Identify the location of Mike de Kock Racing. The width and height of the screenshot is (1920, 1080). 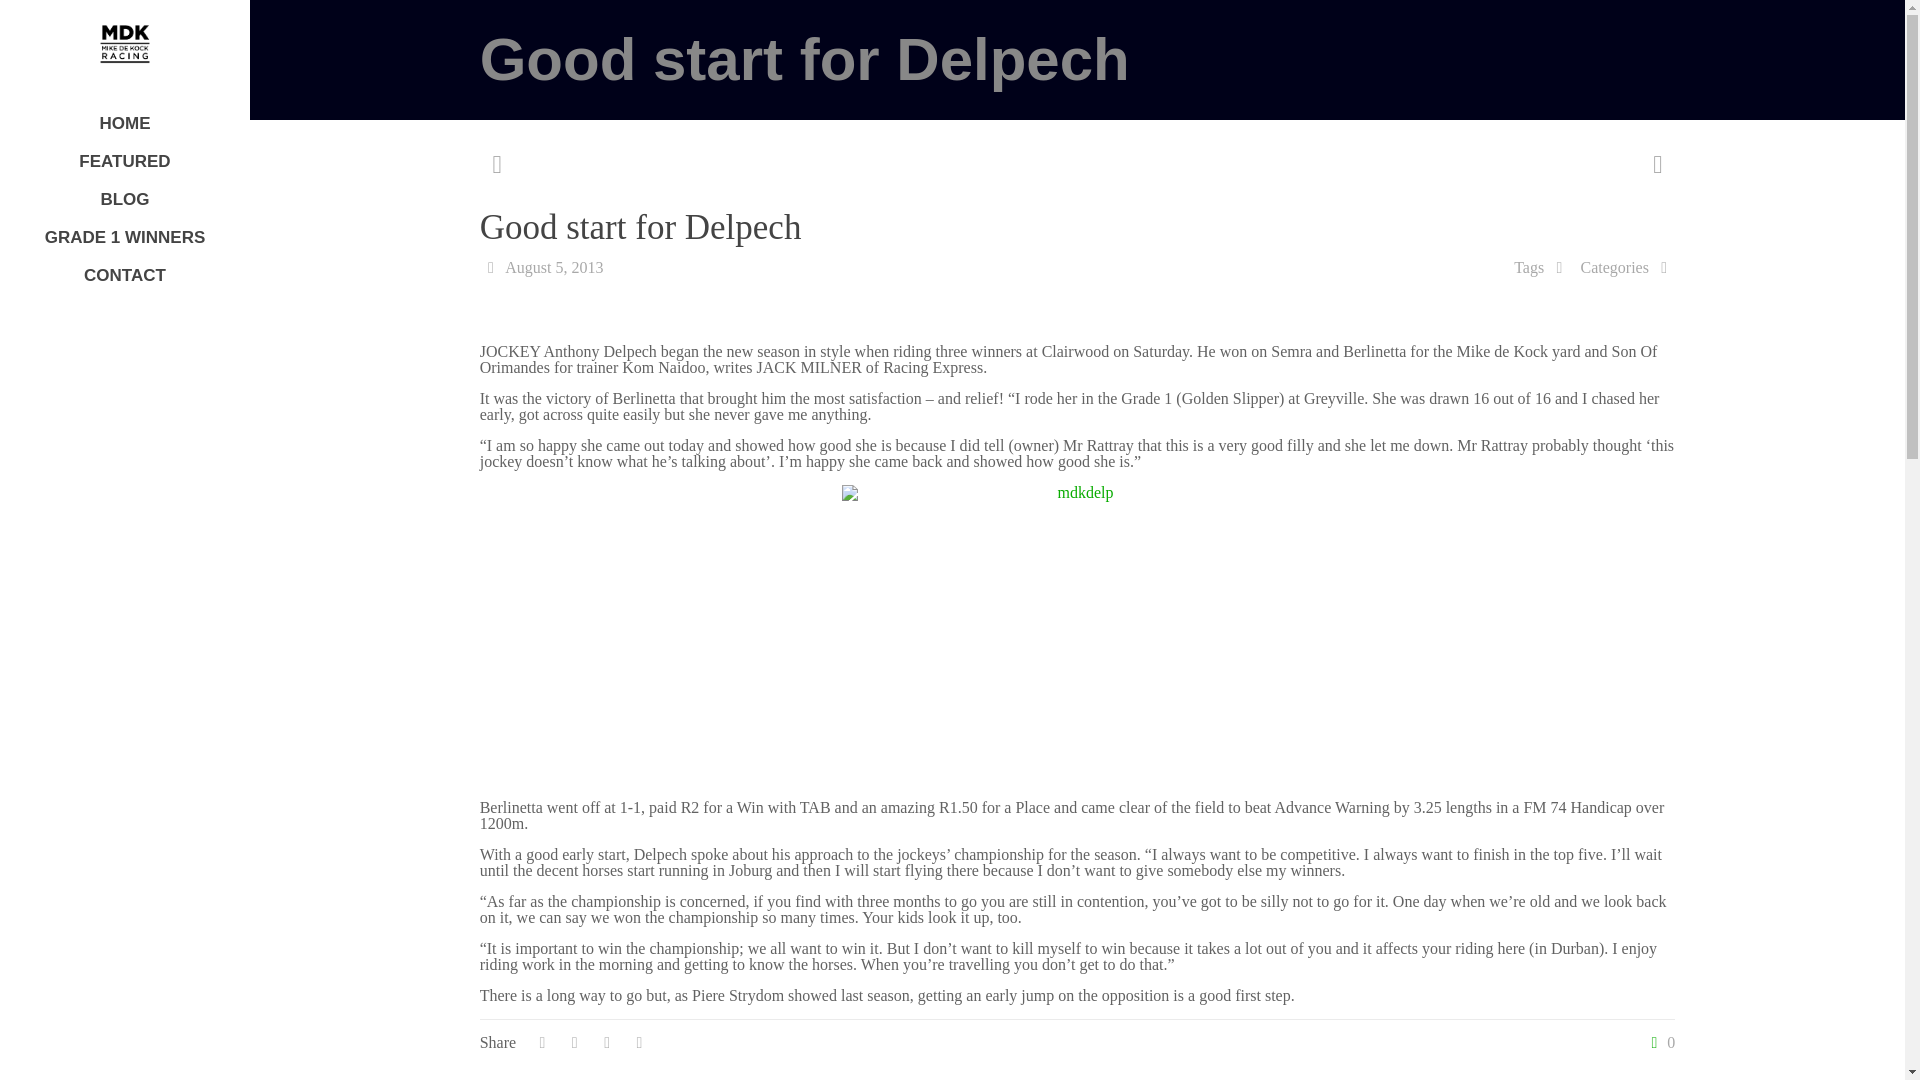
(124, 44).